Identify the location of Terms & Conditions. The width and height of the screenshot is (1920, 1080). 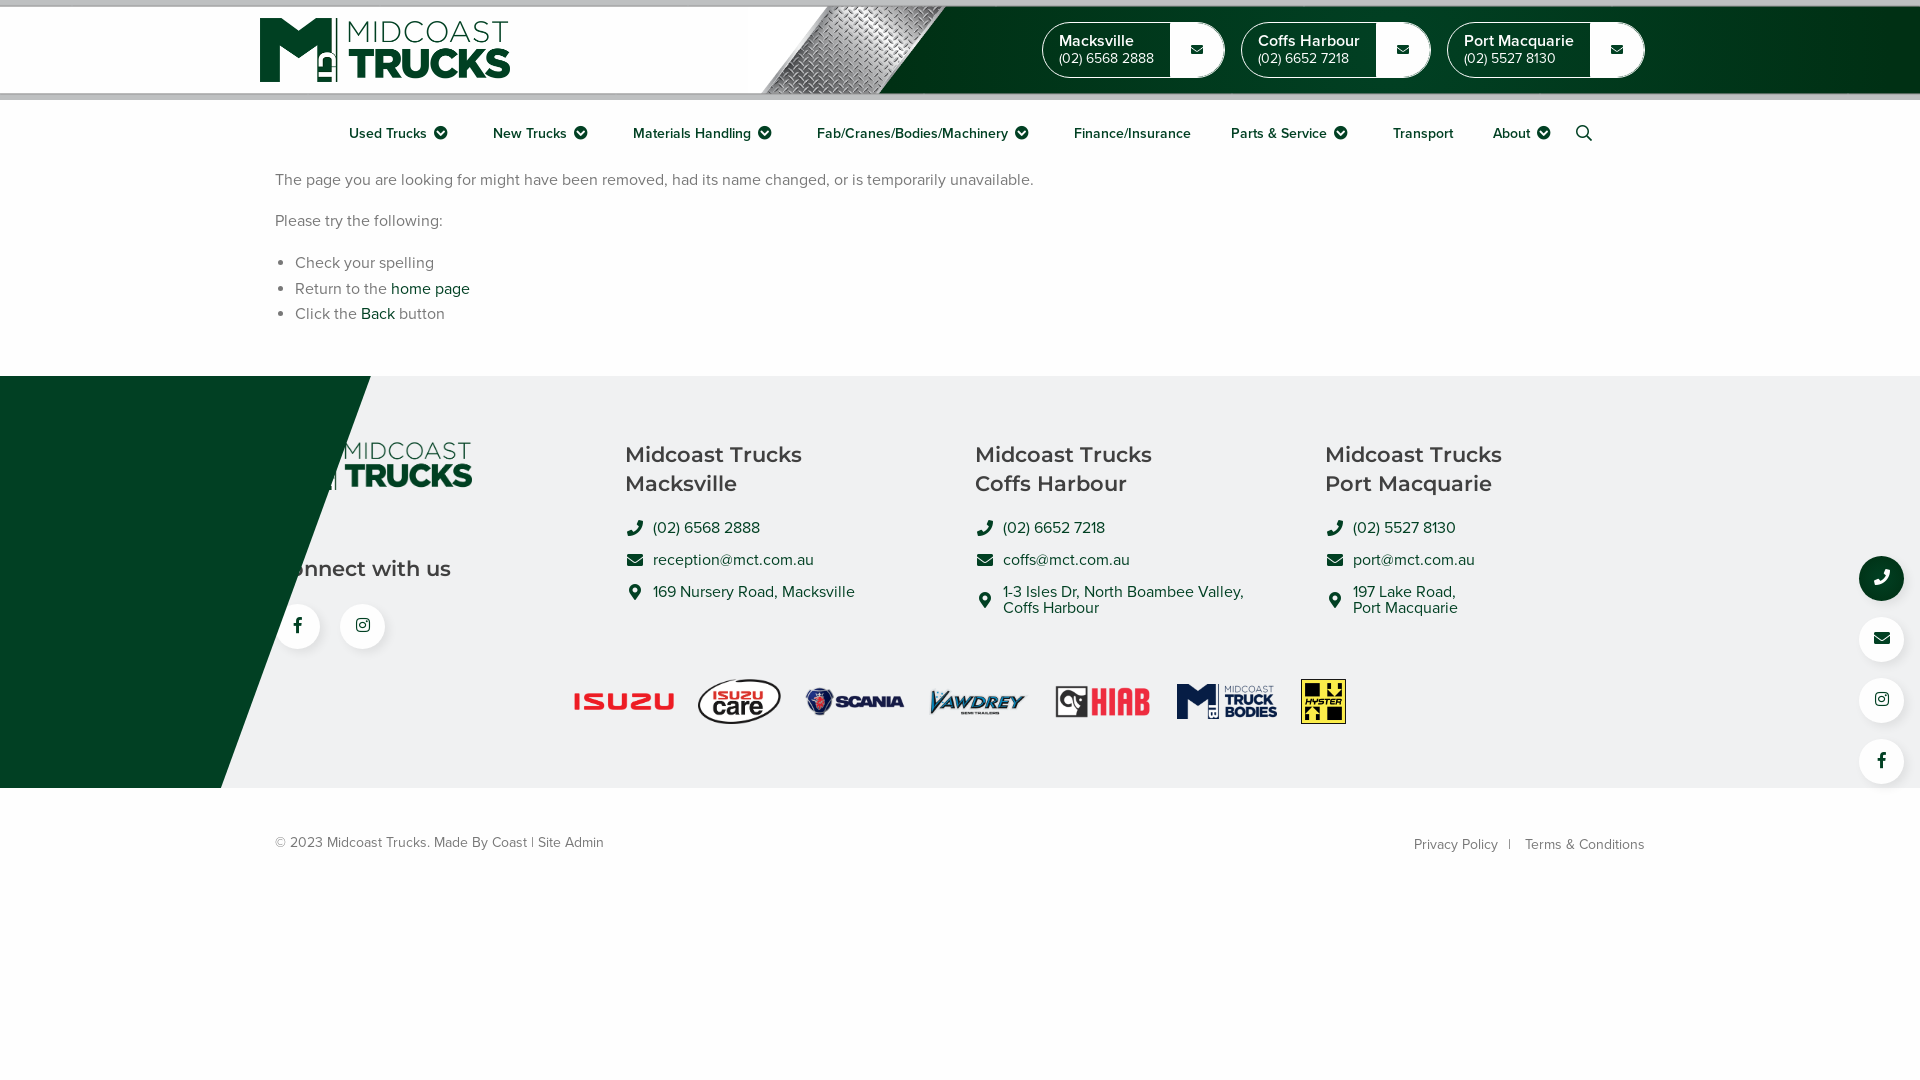
(1585, 845).